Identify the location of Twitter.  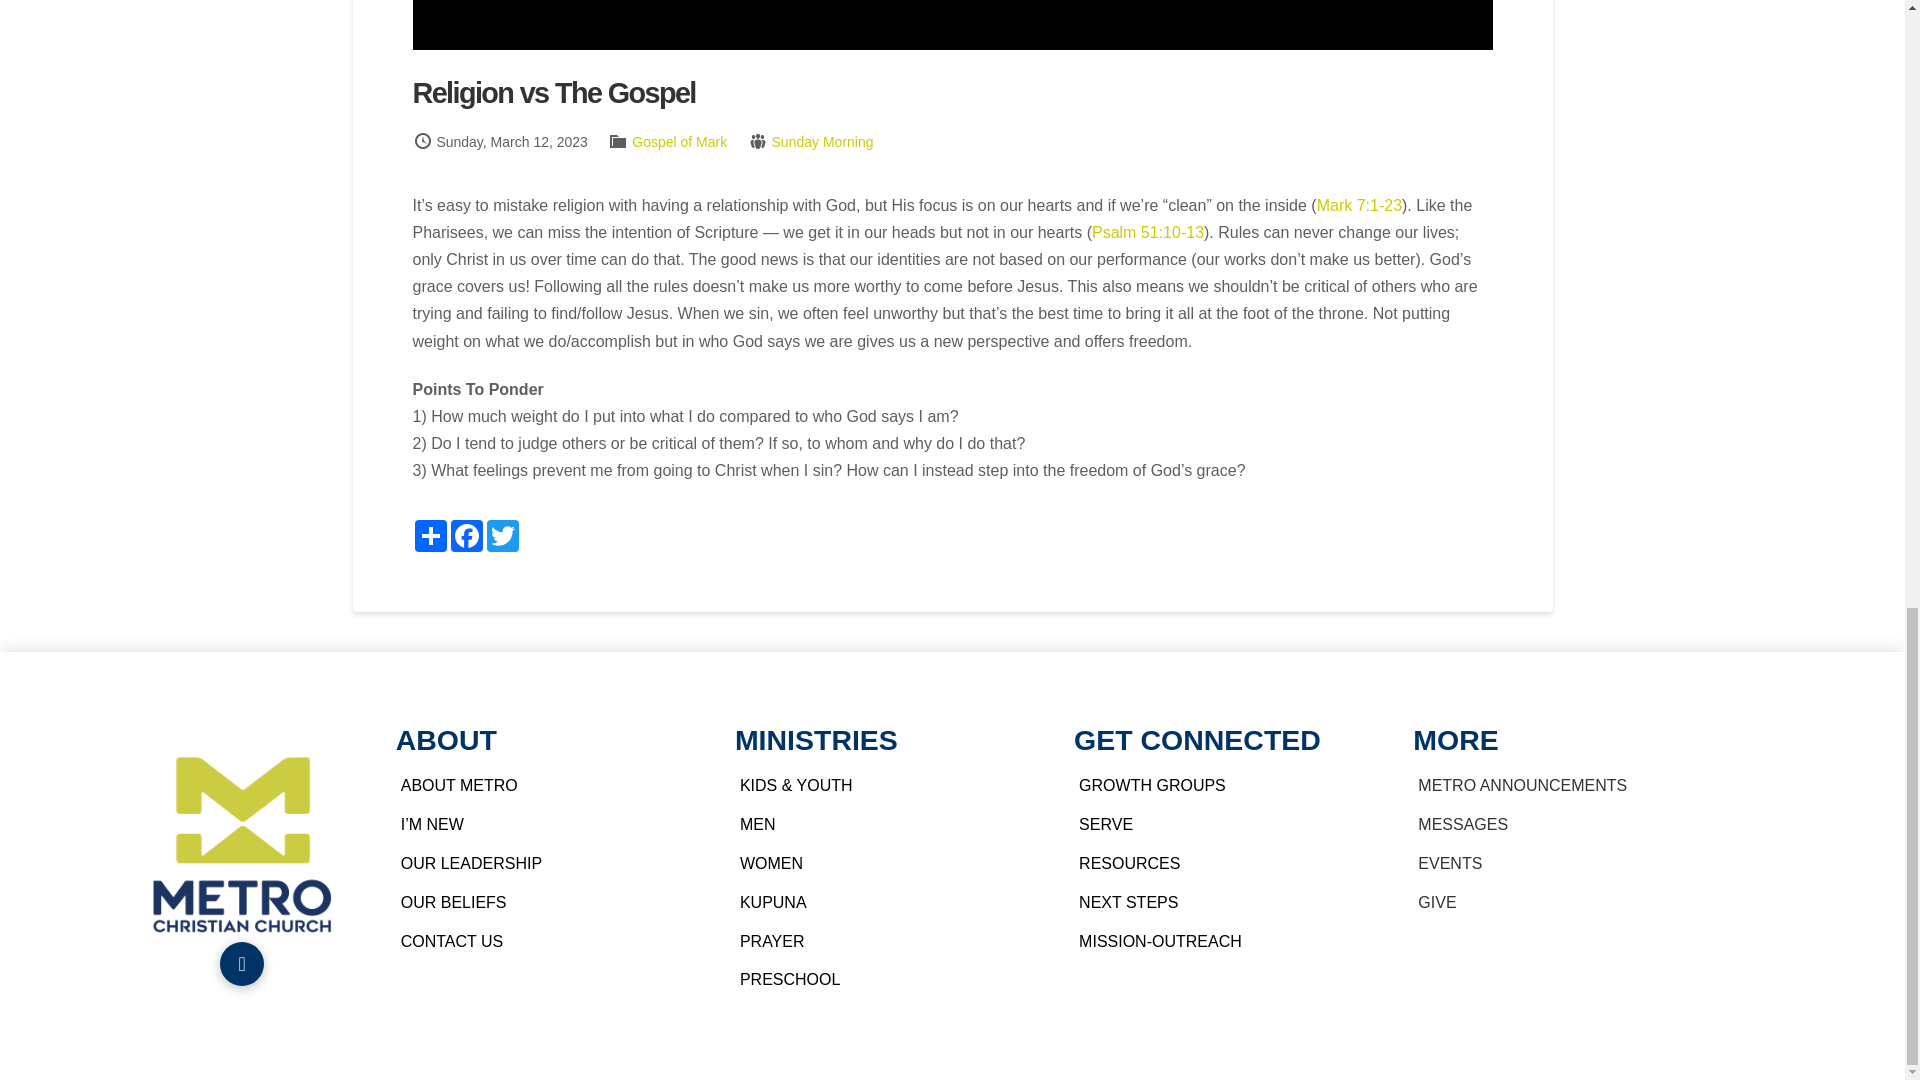
(502, 535).